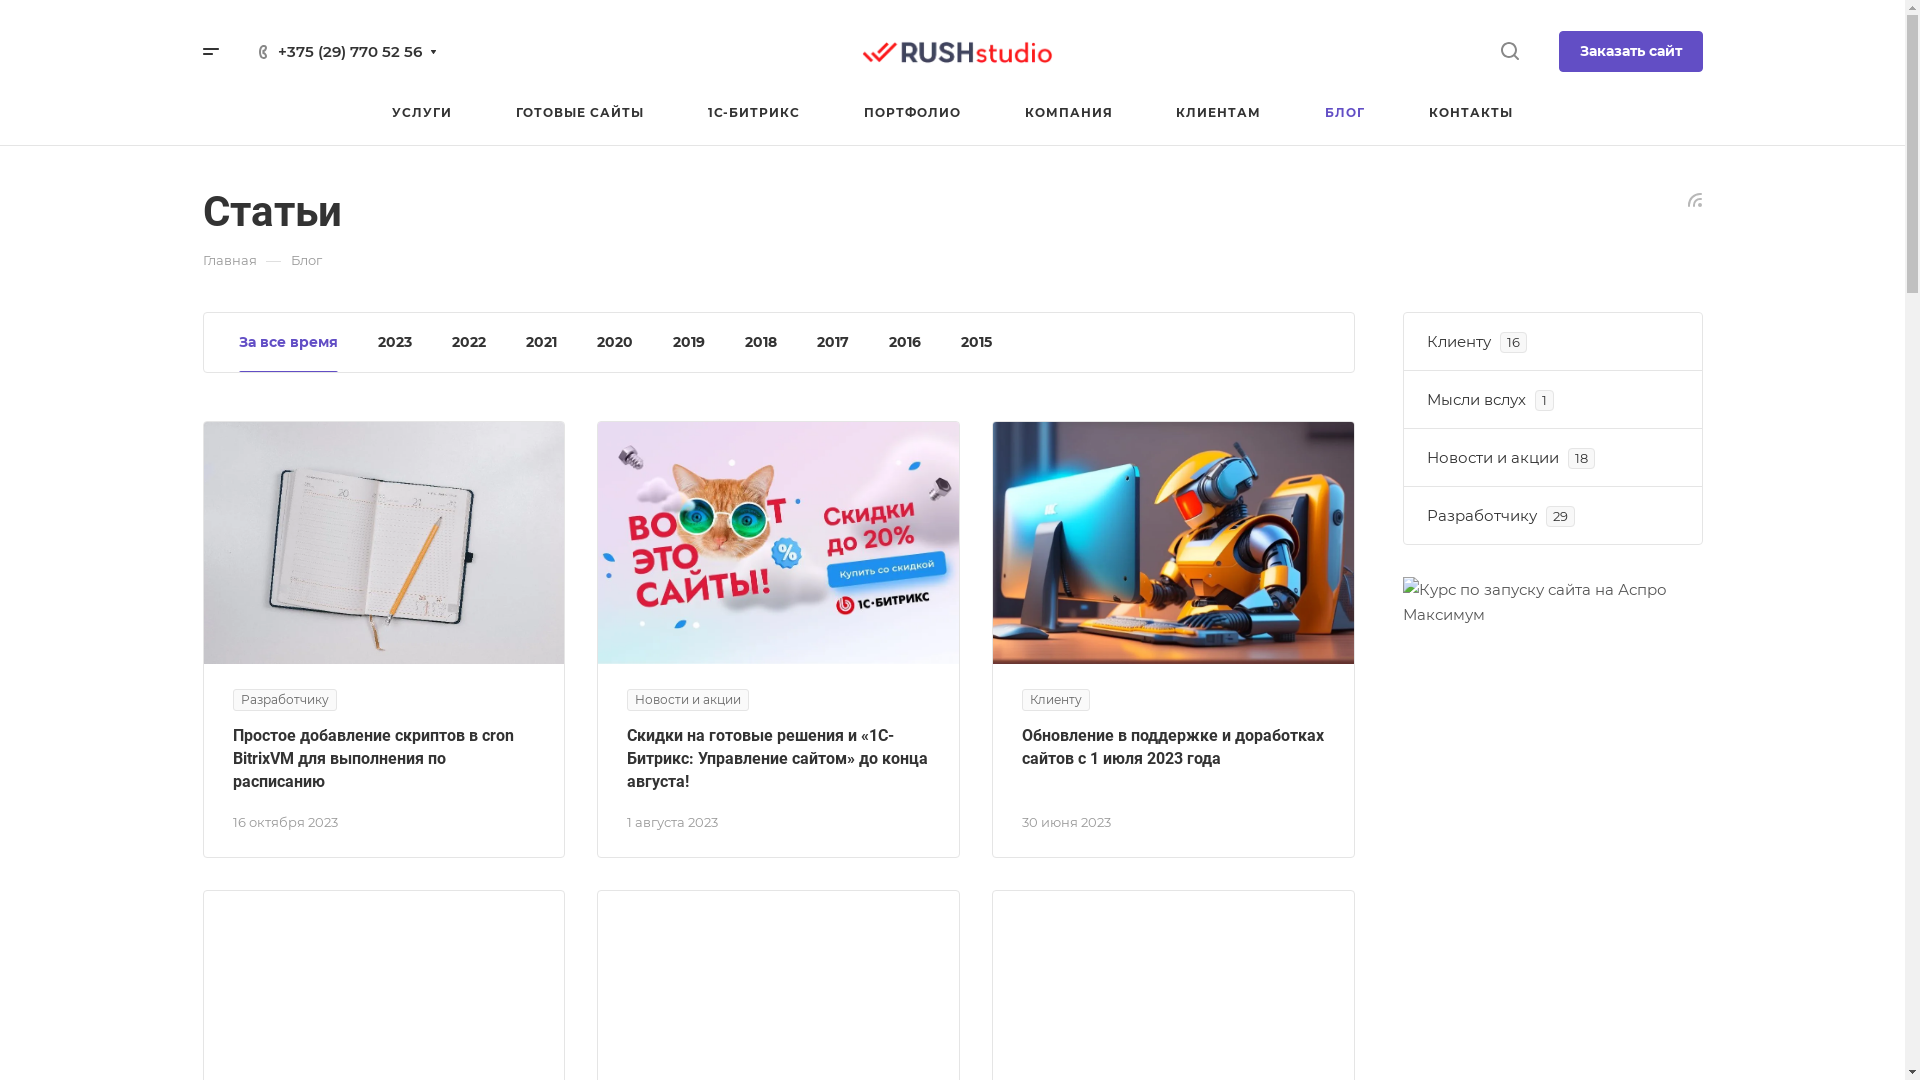  What do you see at coordinates (760, 342) in the screenshot?
I see `2018` at bounding box center [760, 342].